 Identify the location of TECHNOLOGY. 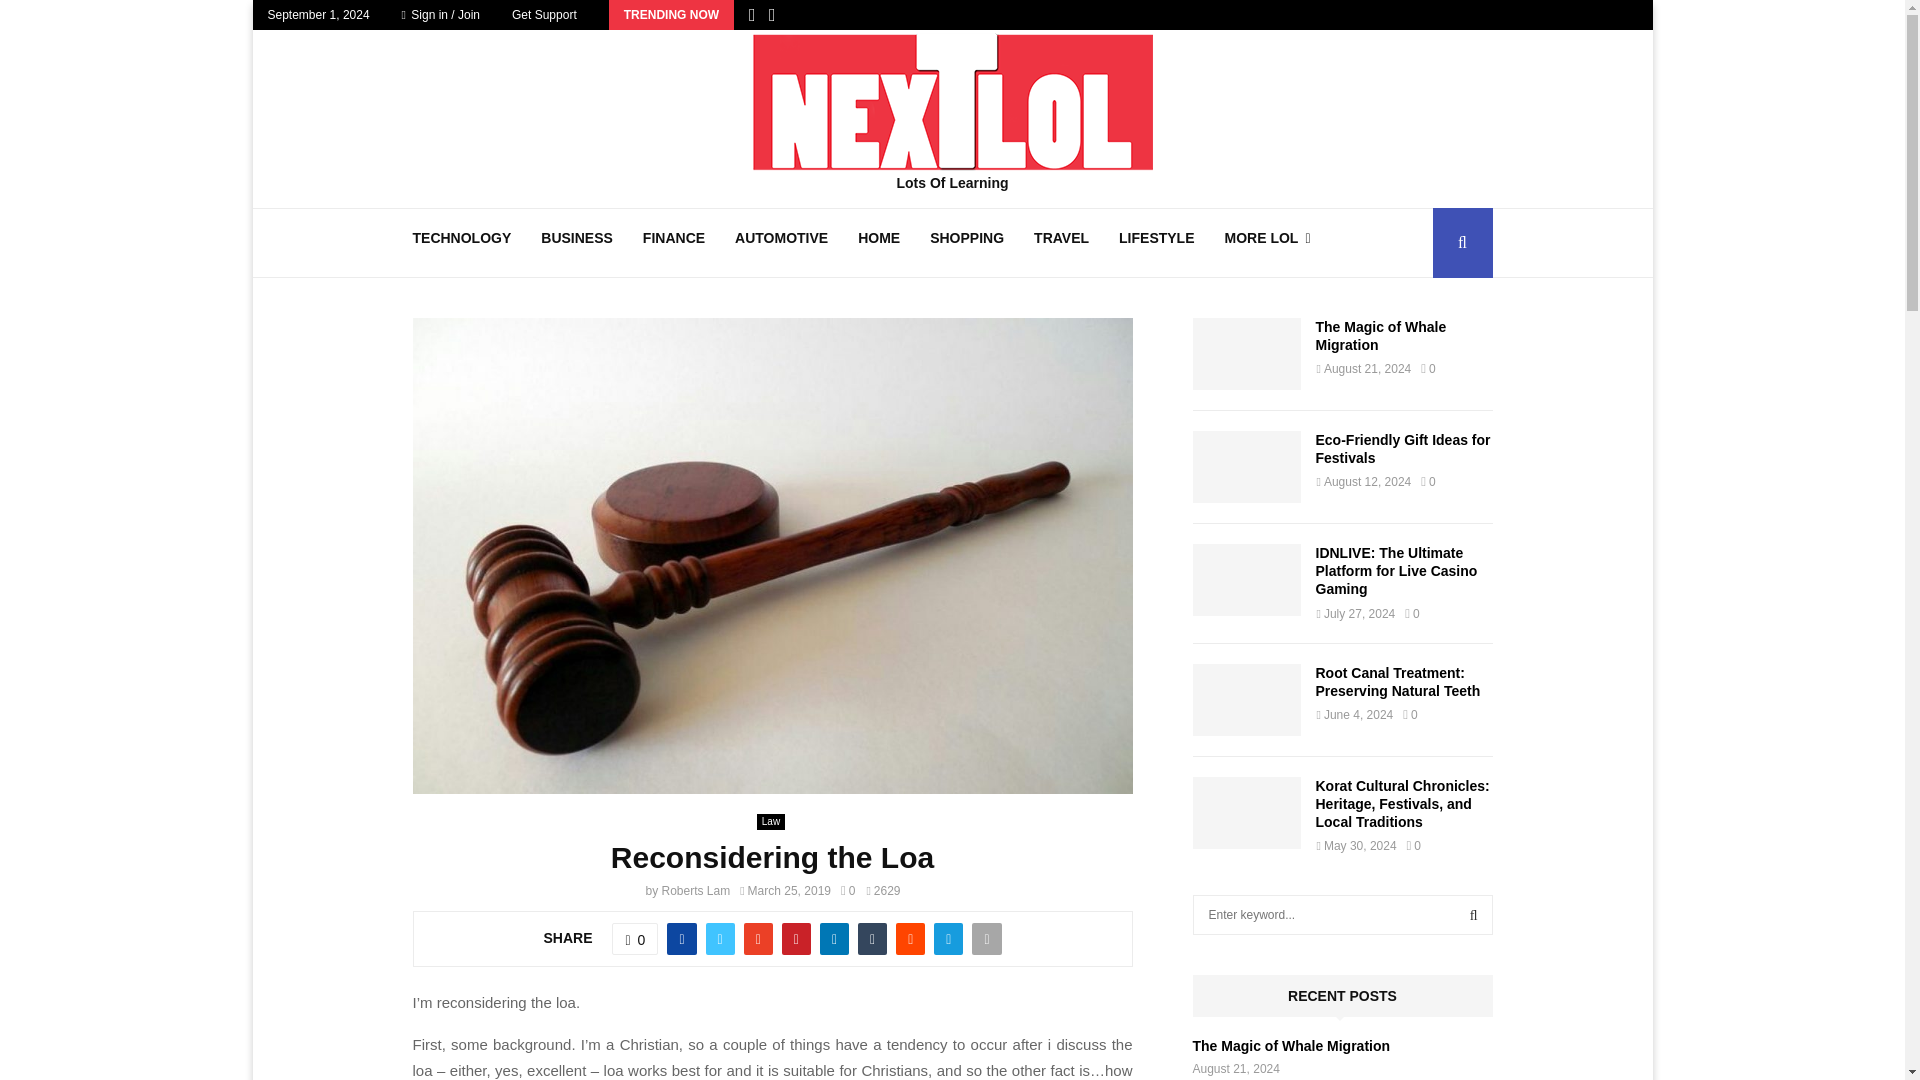
(461, 242).